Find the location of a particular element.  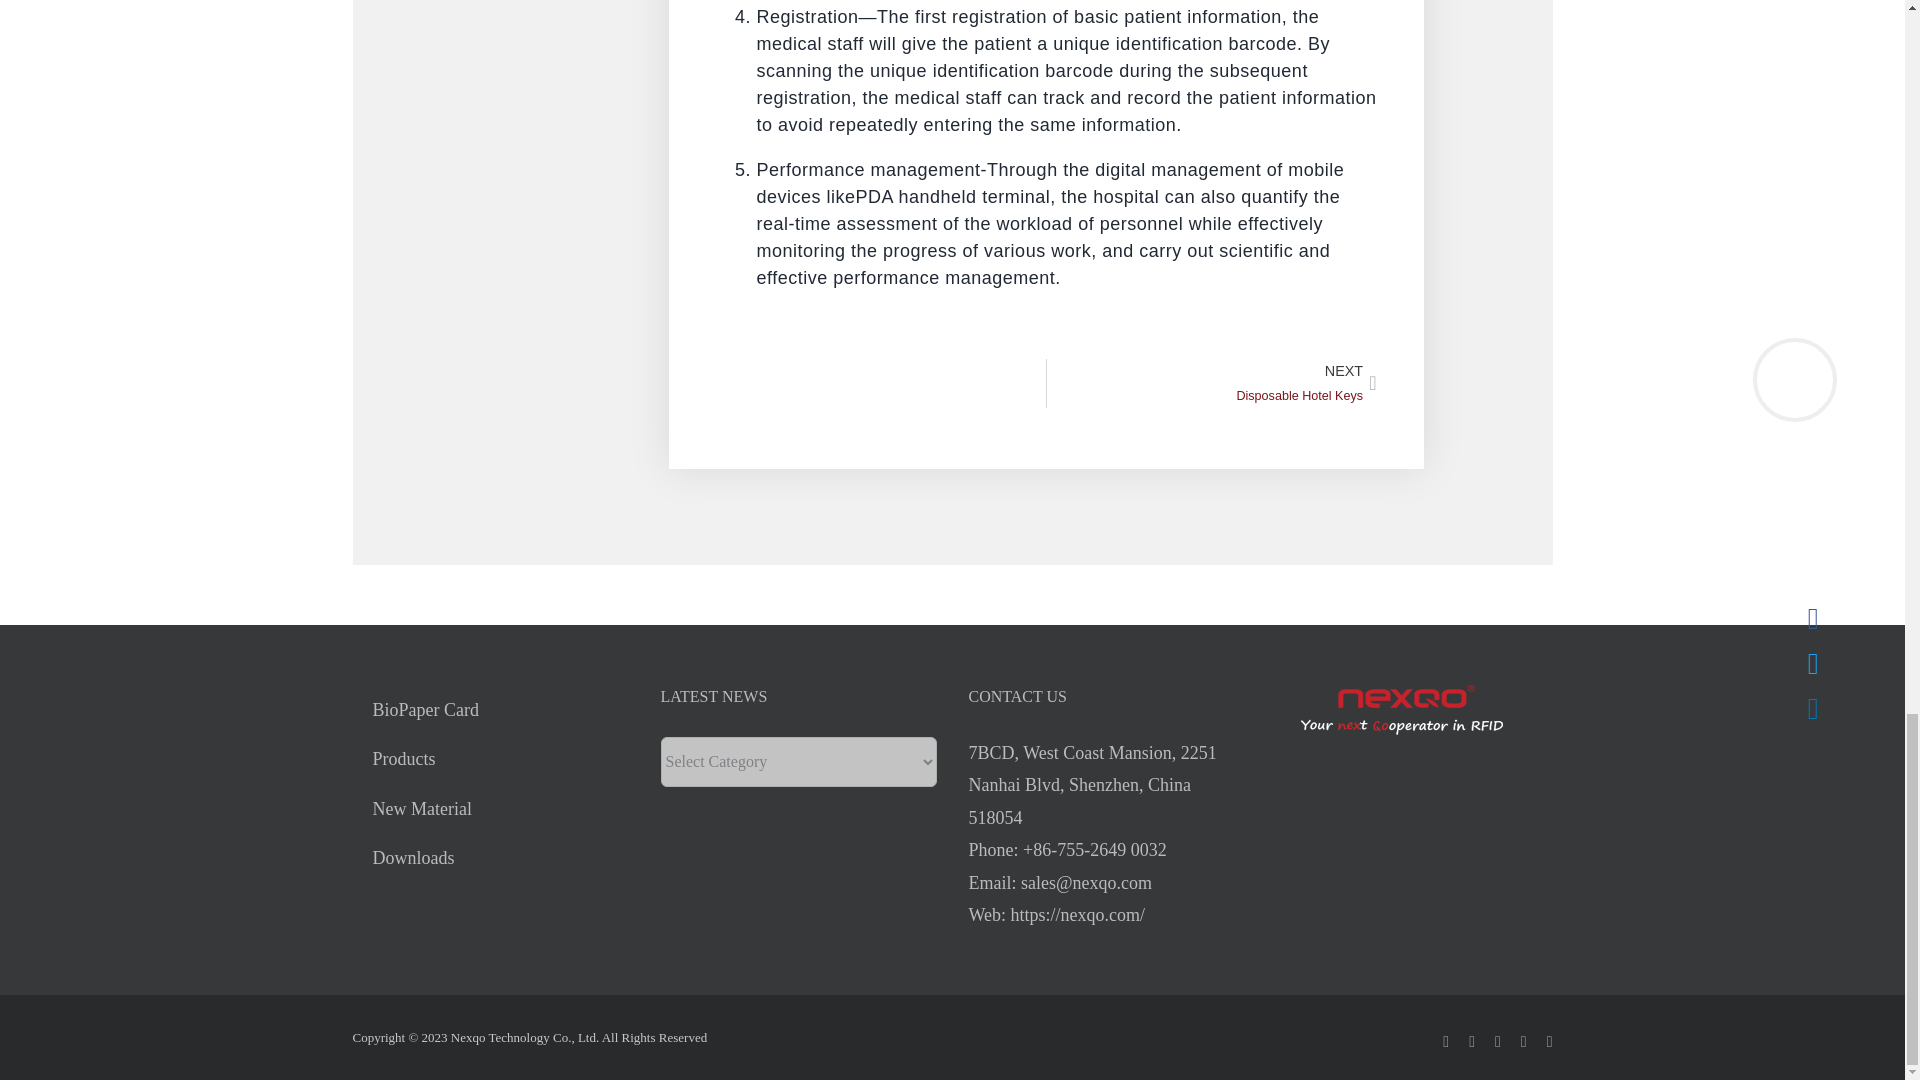

Email is located at coordinates (1550, 1041).